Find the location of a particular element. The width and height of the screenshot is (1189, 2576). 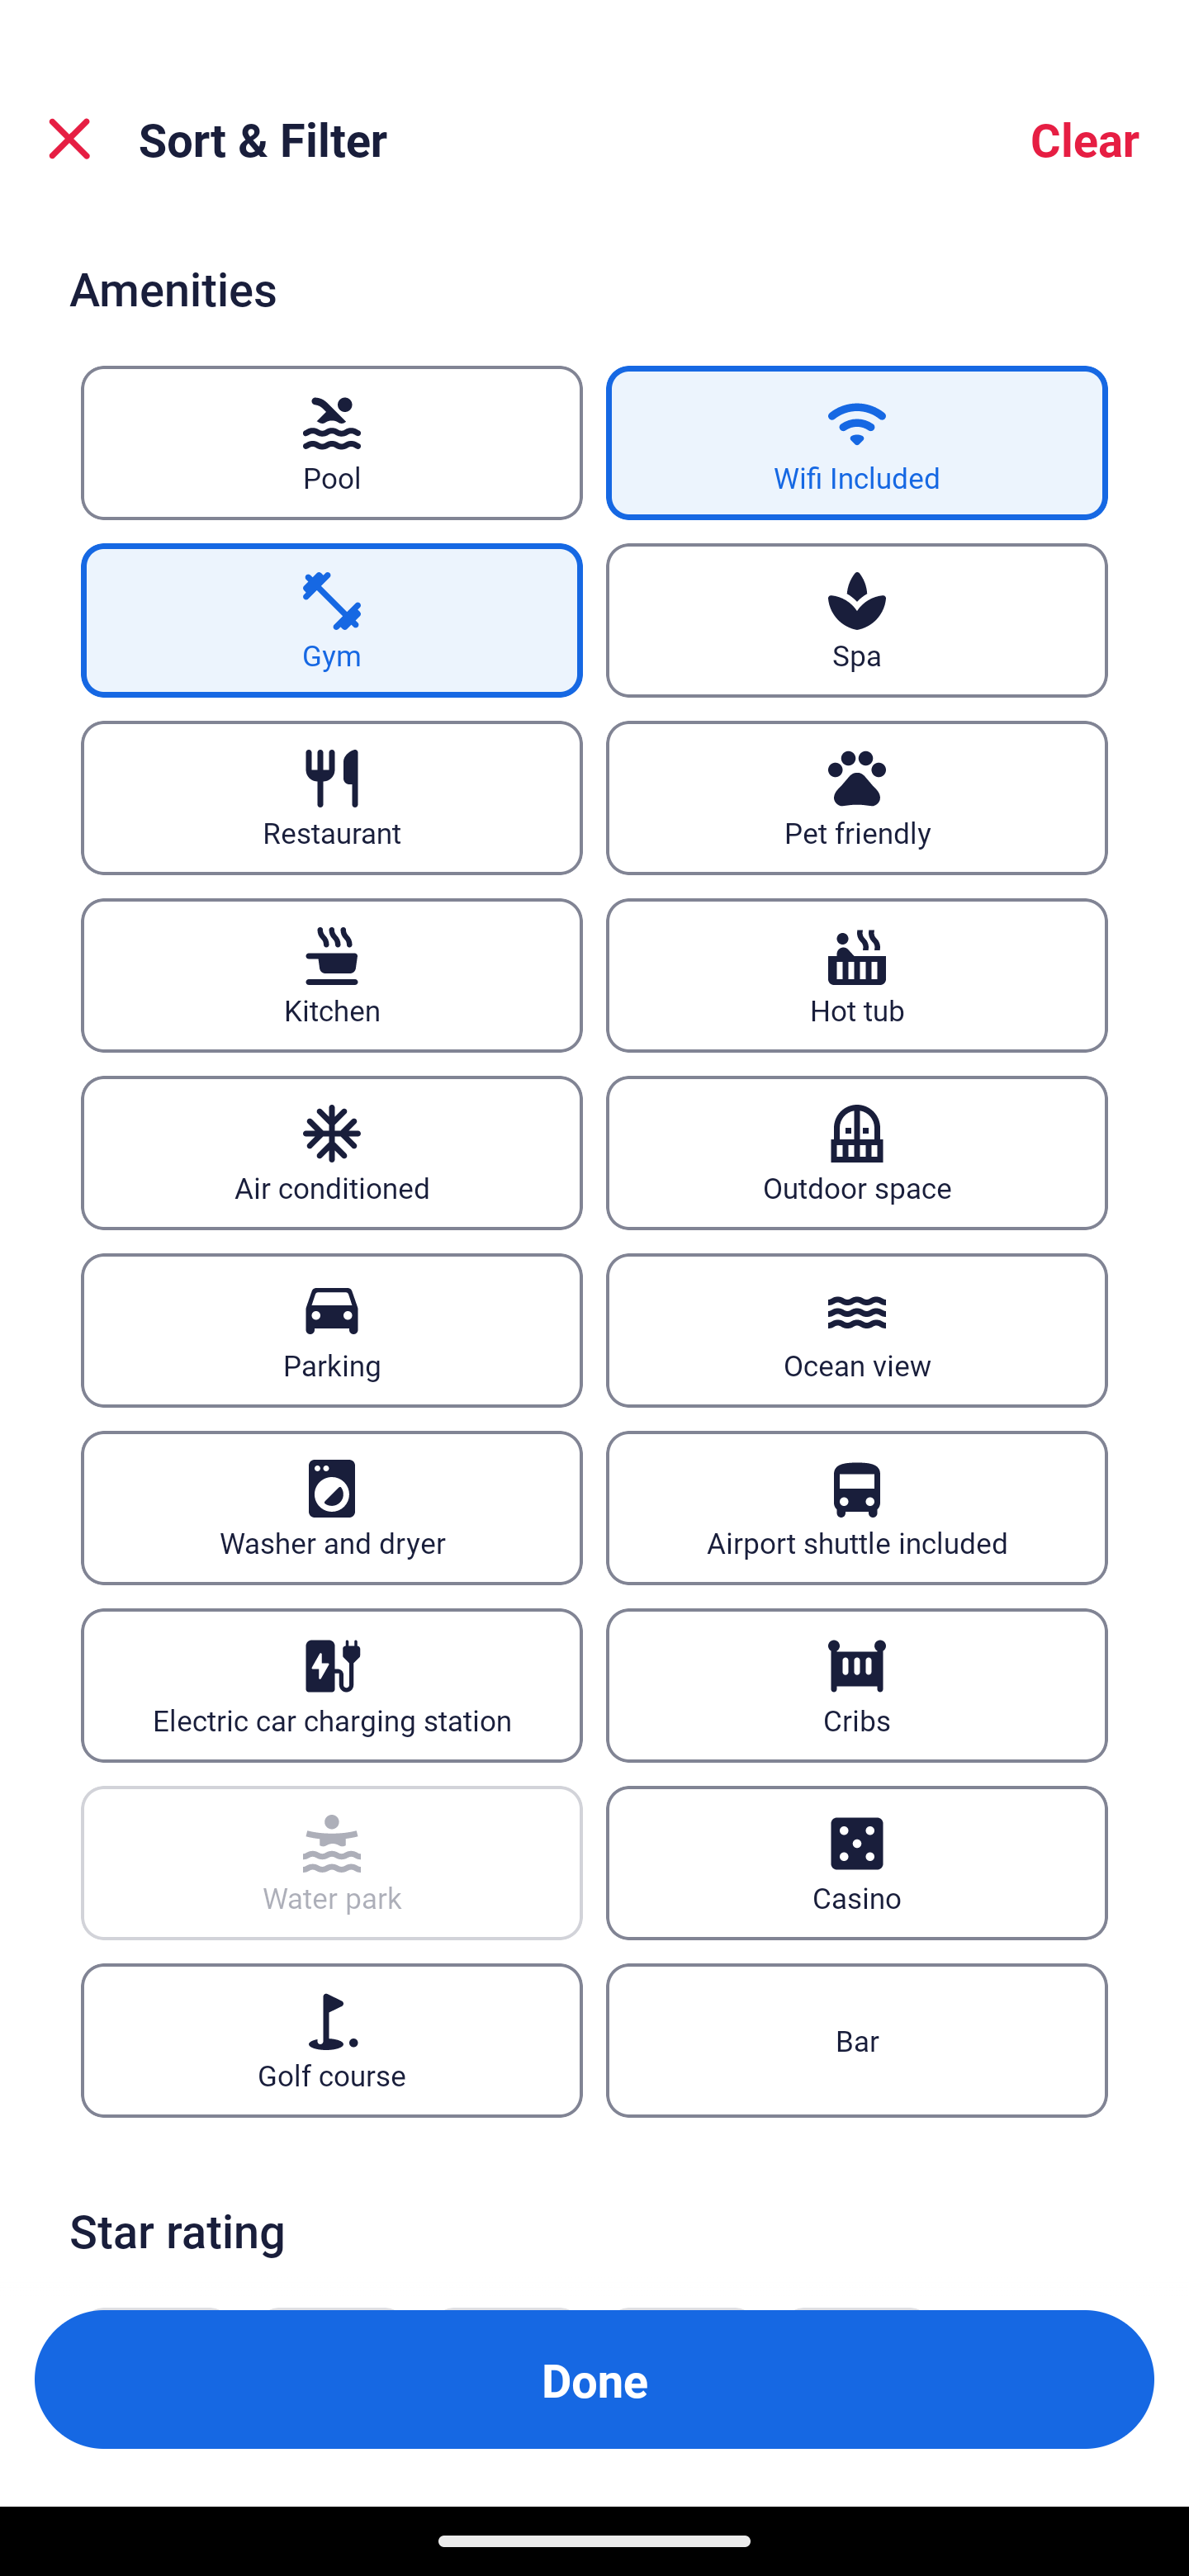

Pet friendly is located at coordinates (857, 798).